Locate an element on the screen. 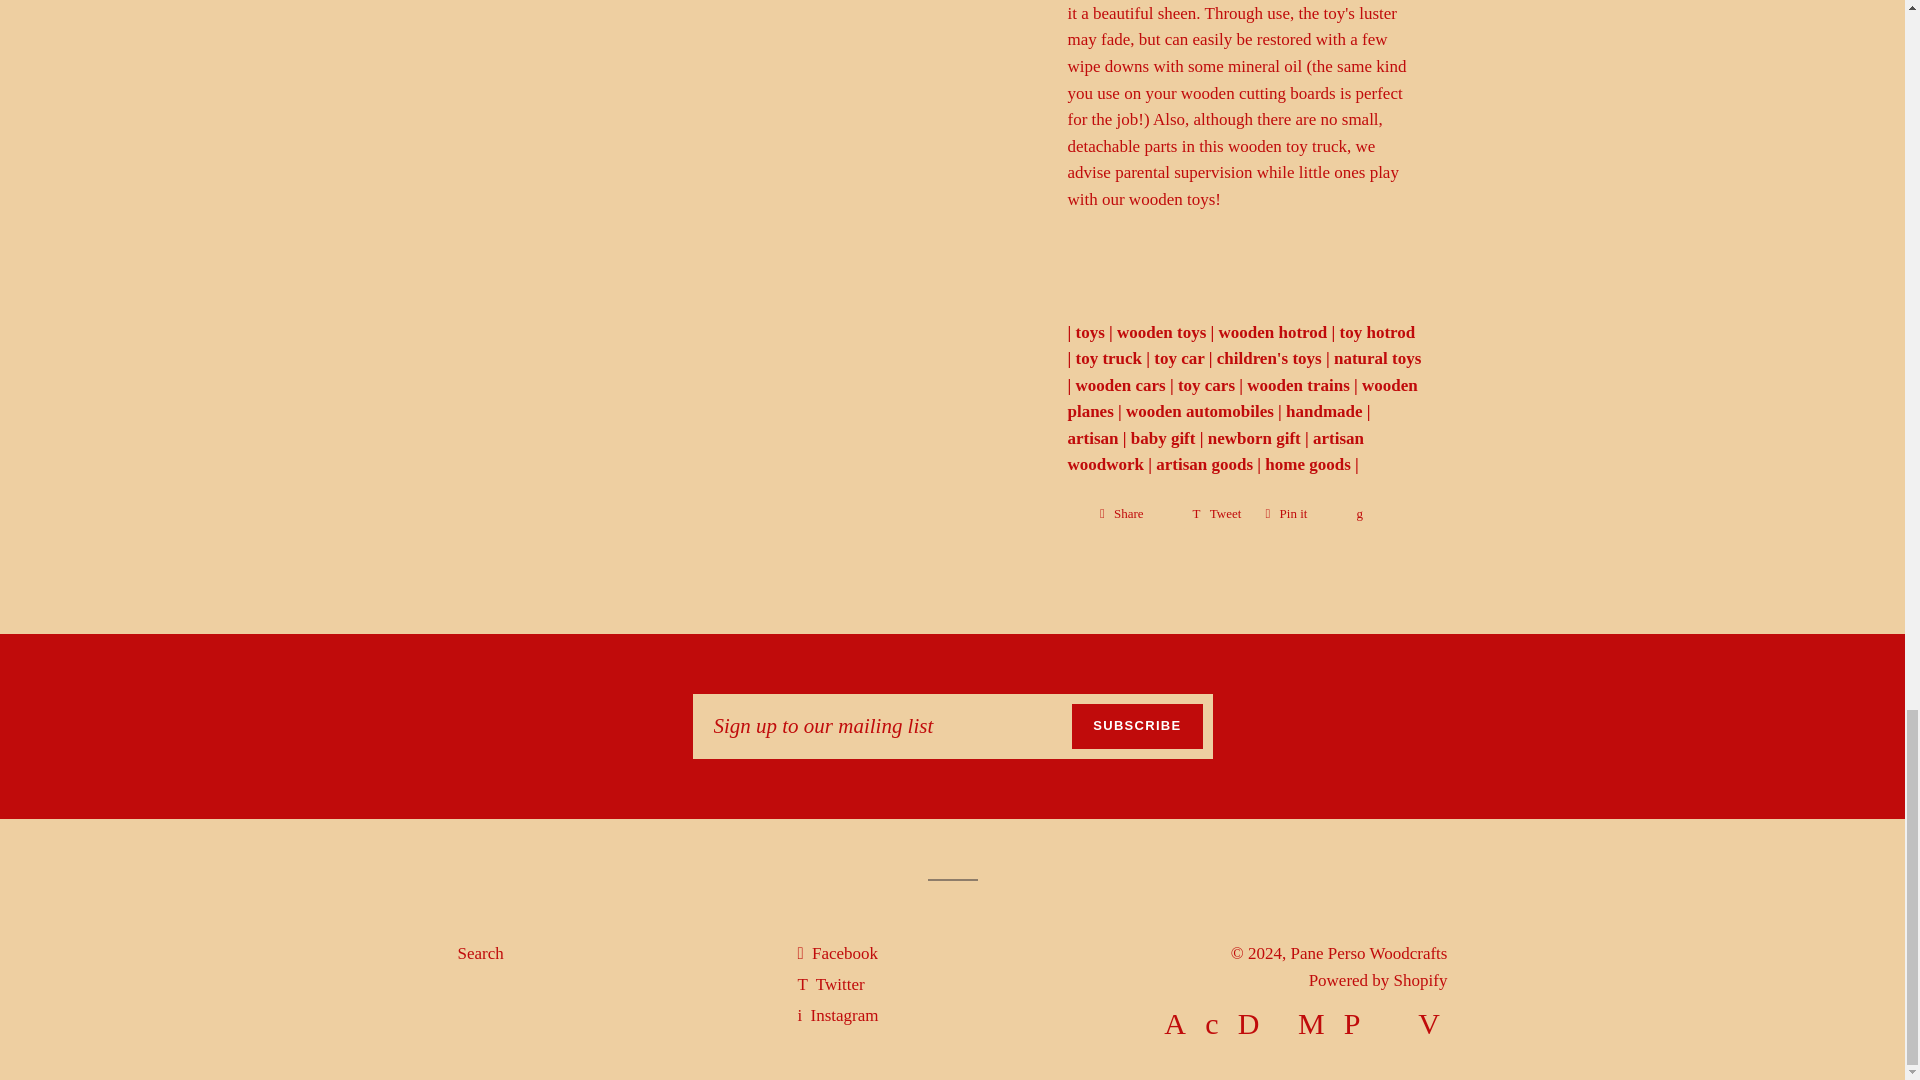  Tweet is located at coordinates (1216, 514).